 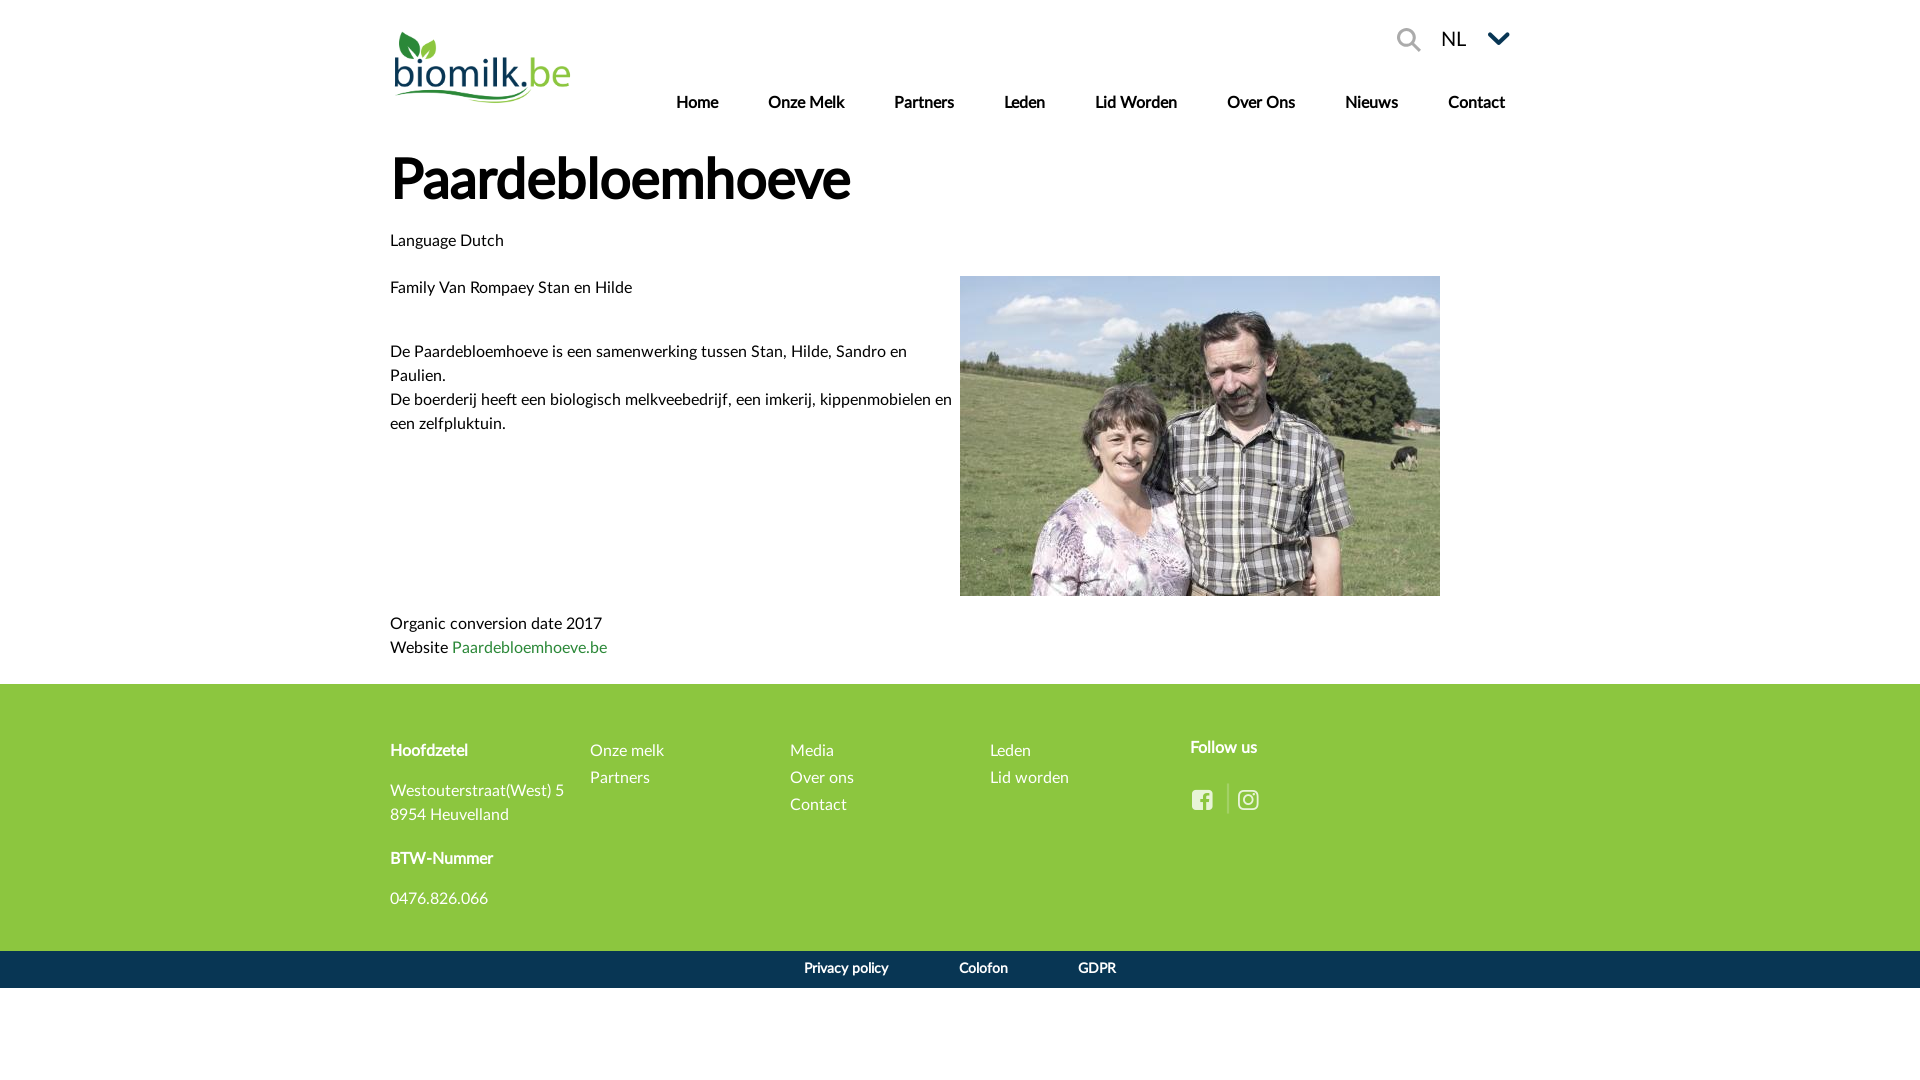 What do you see at coordinates (822, 778) in the screenshot?
I see `Over ons` at bounding box center [822, 778].